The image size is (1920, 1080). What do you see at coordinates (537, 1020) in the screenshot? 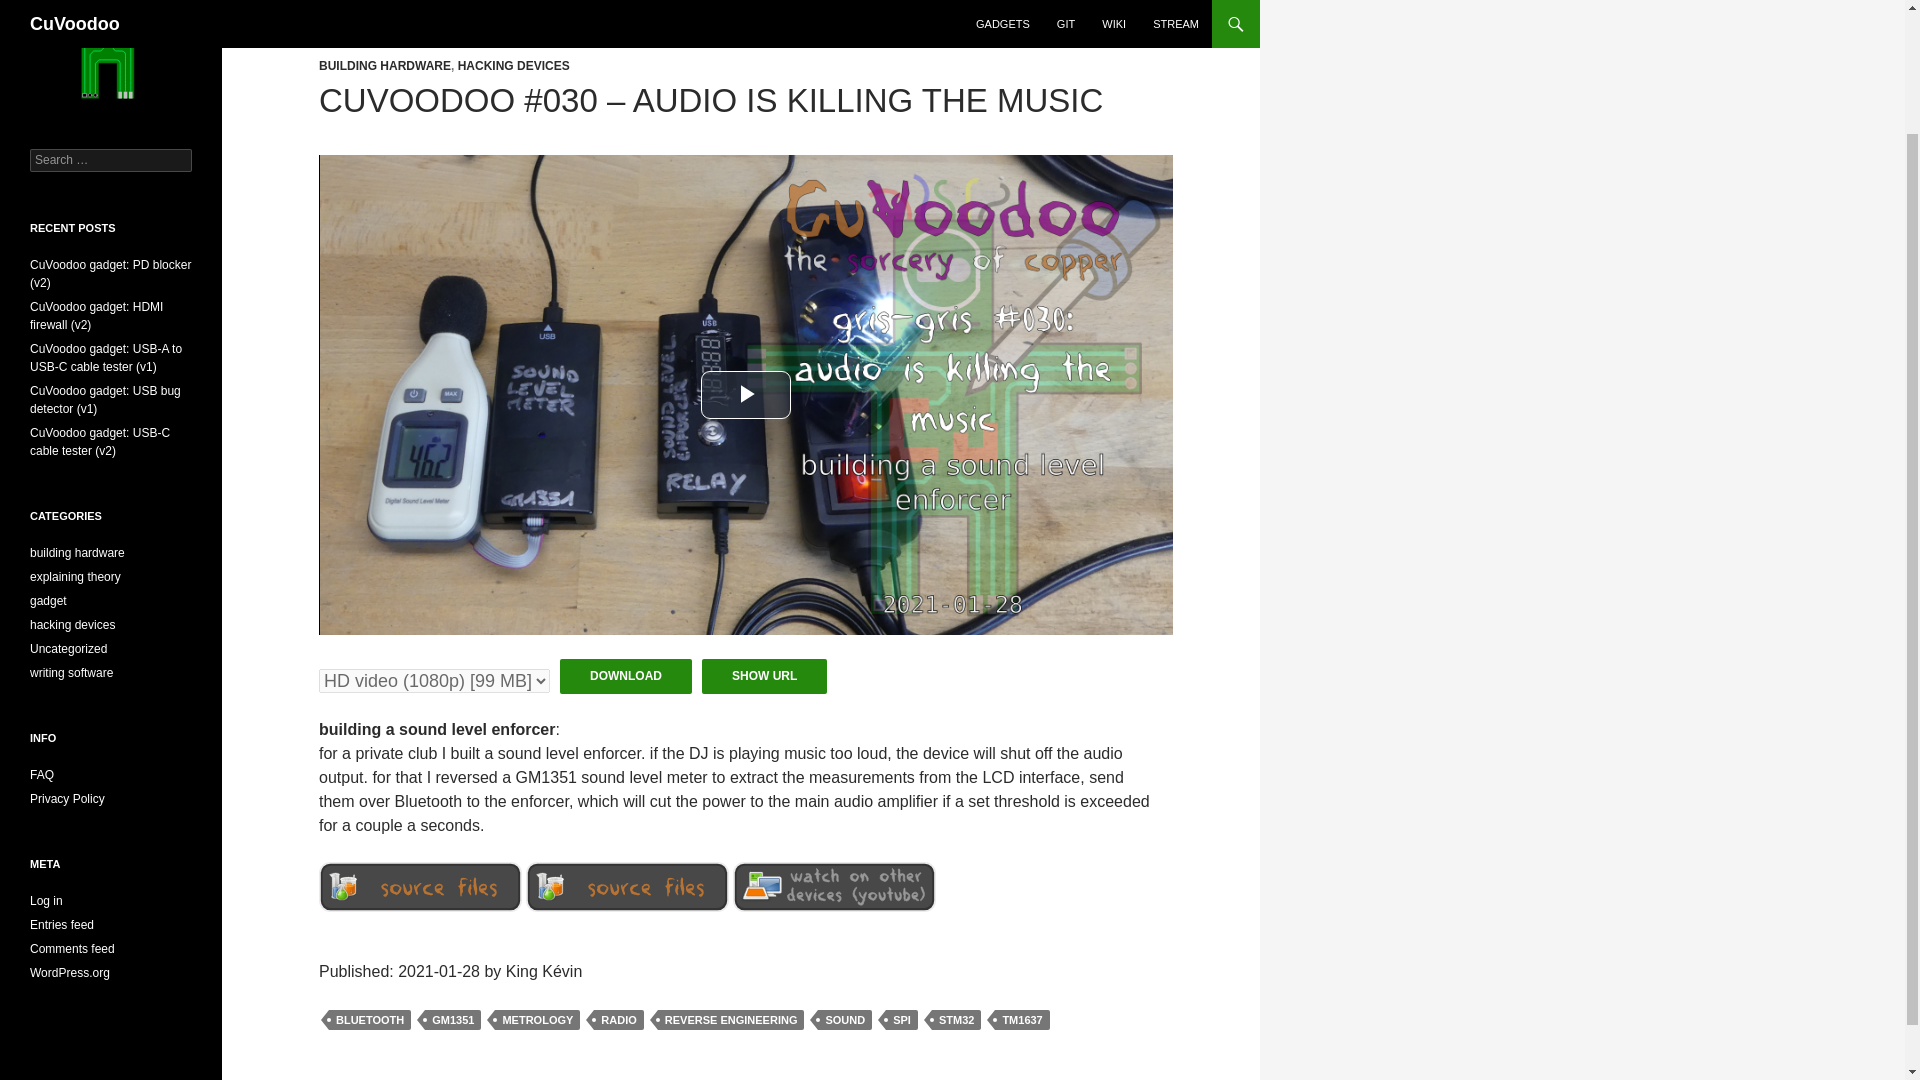
I see `METROLOGY` at bounding box center [537, 1020].